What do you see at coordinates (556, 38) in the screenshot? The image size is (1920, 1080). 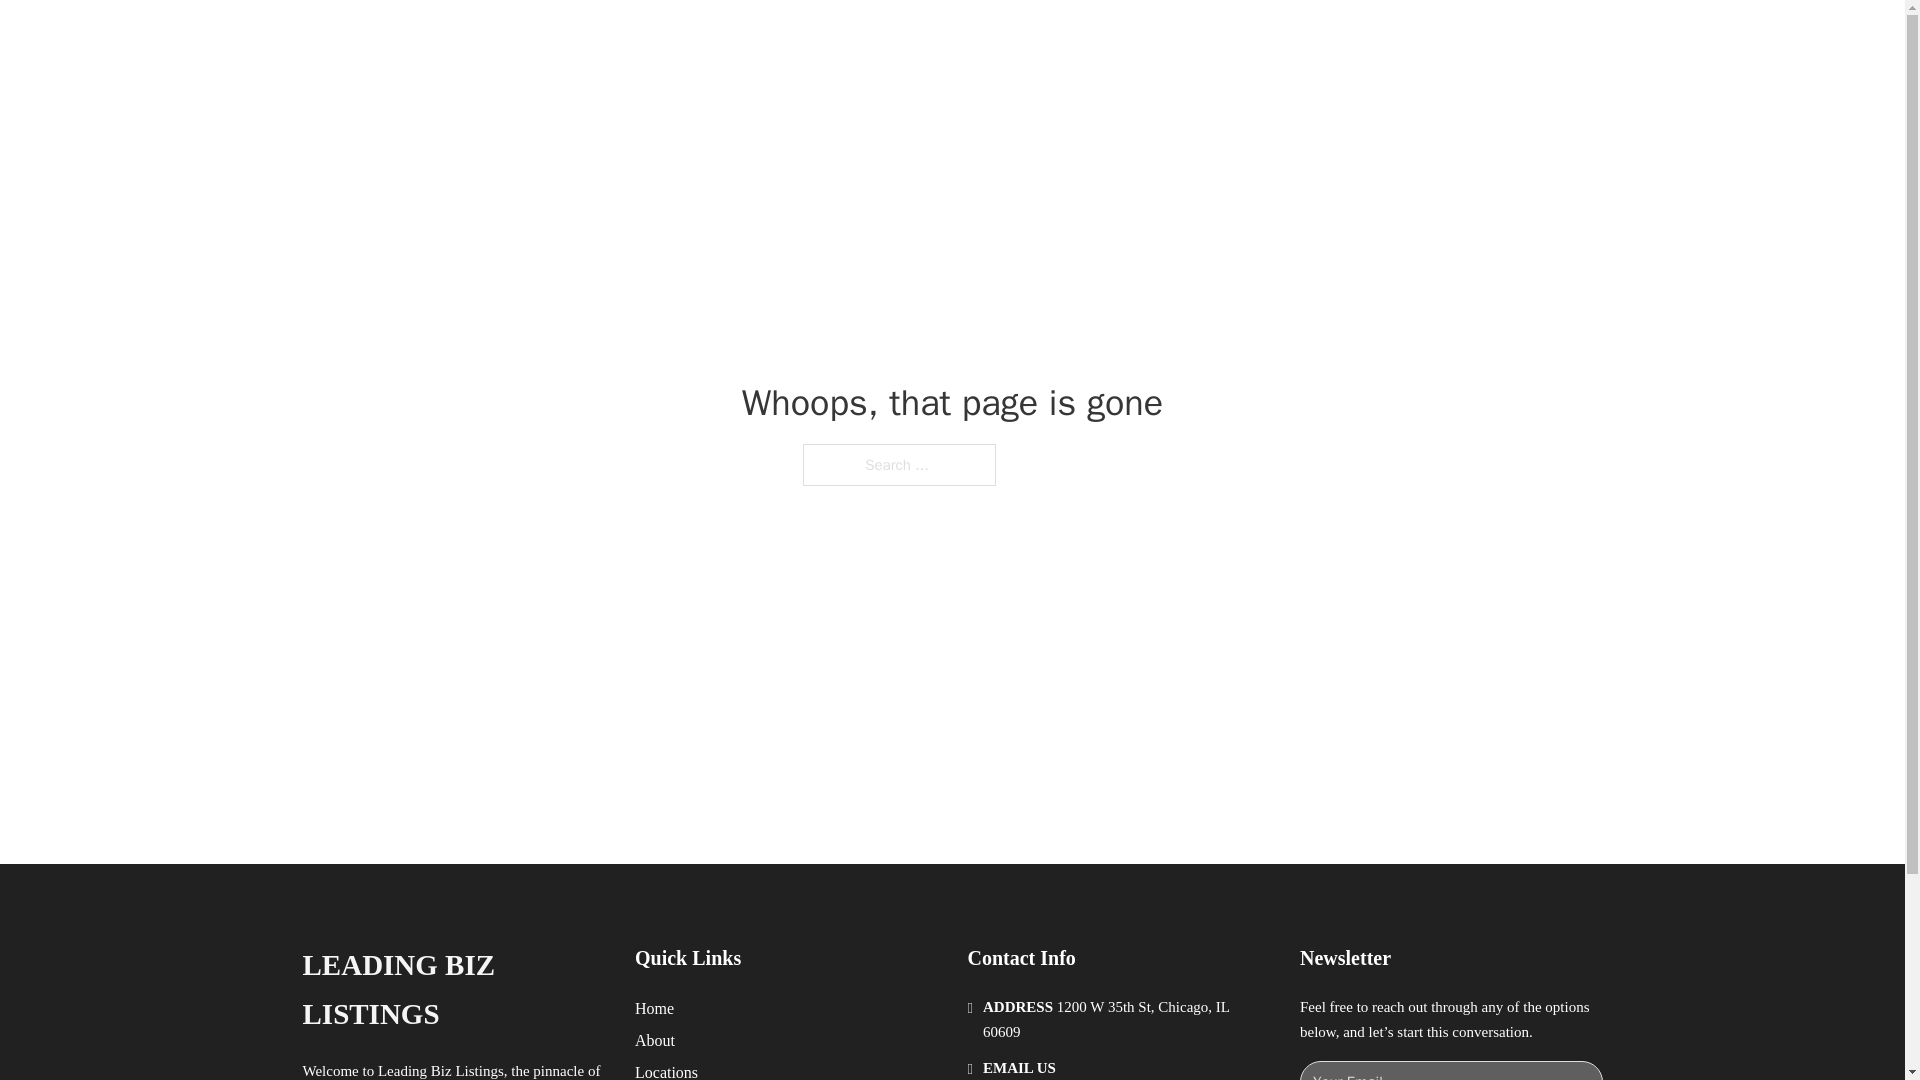 I see `LEADING BIZ LISTINGS` at bounding box center [556, 38].